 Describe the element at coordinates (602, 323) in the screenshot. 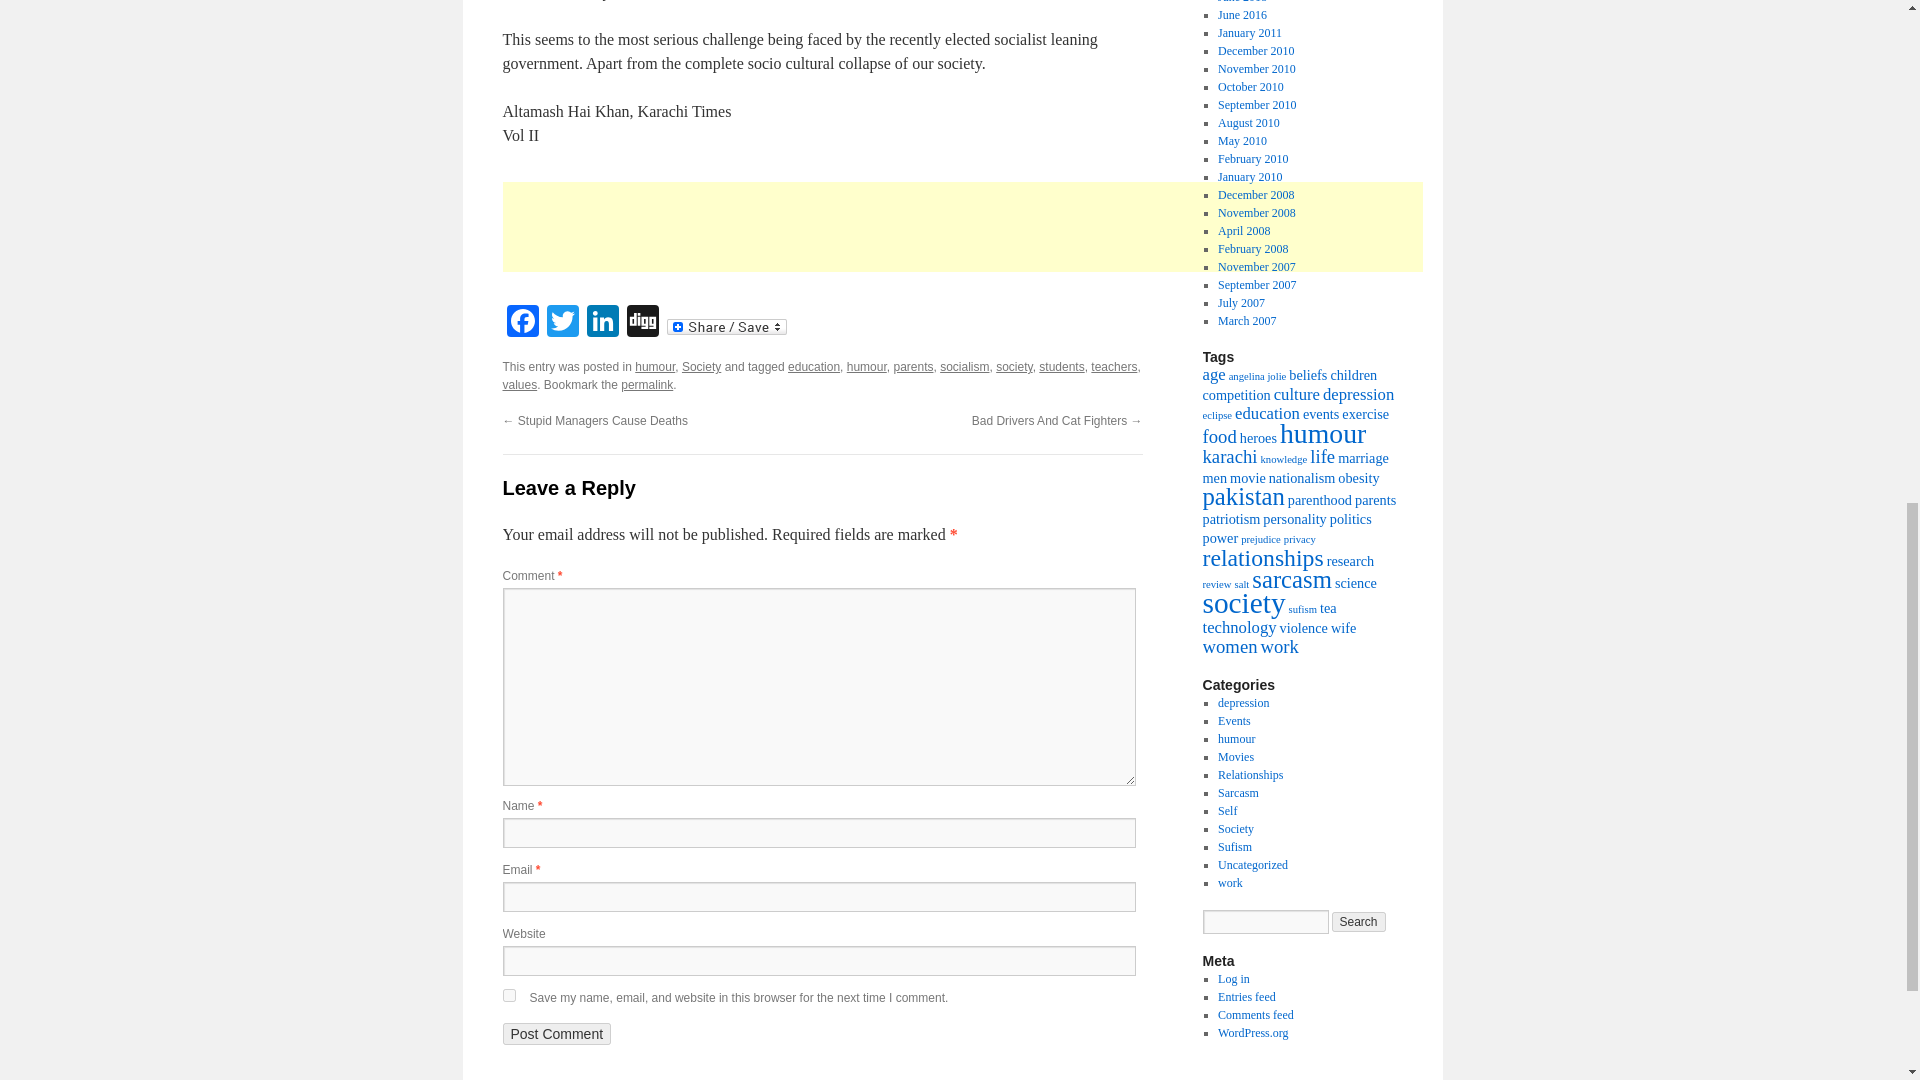

I see `LinkedIn` at that location.